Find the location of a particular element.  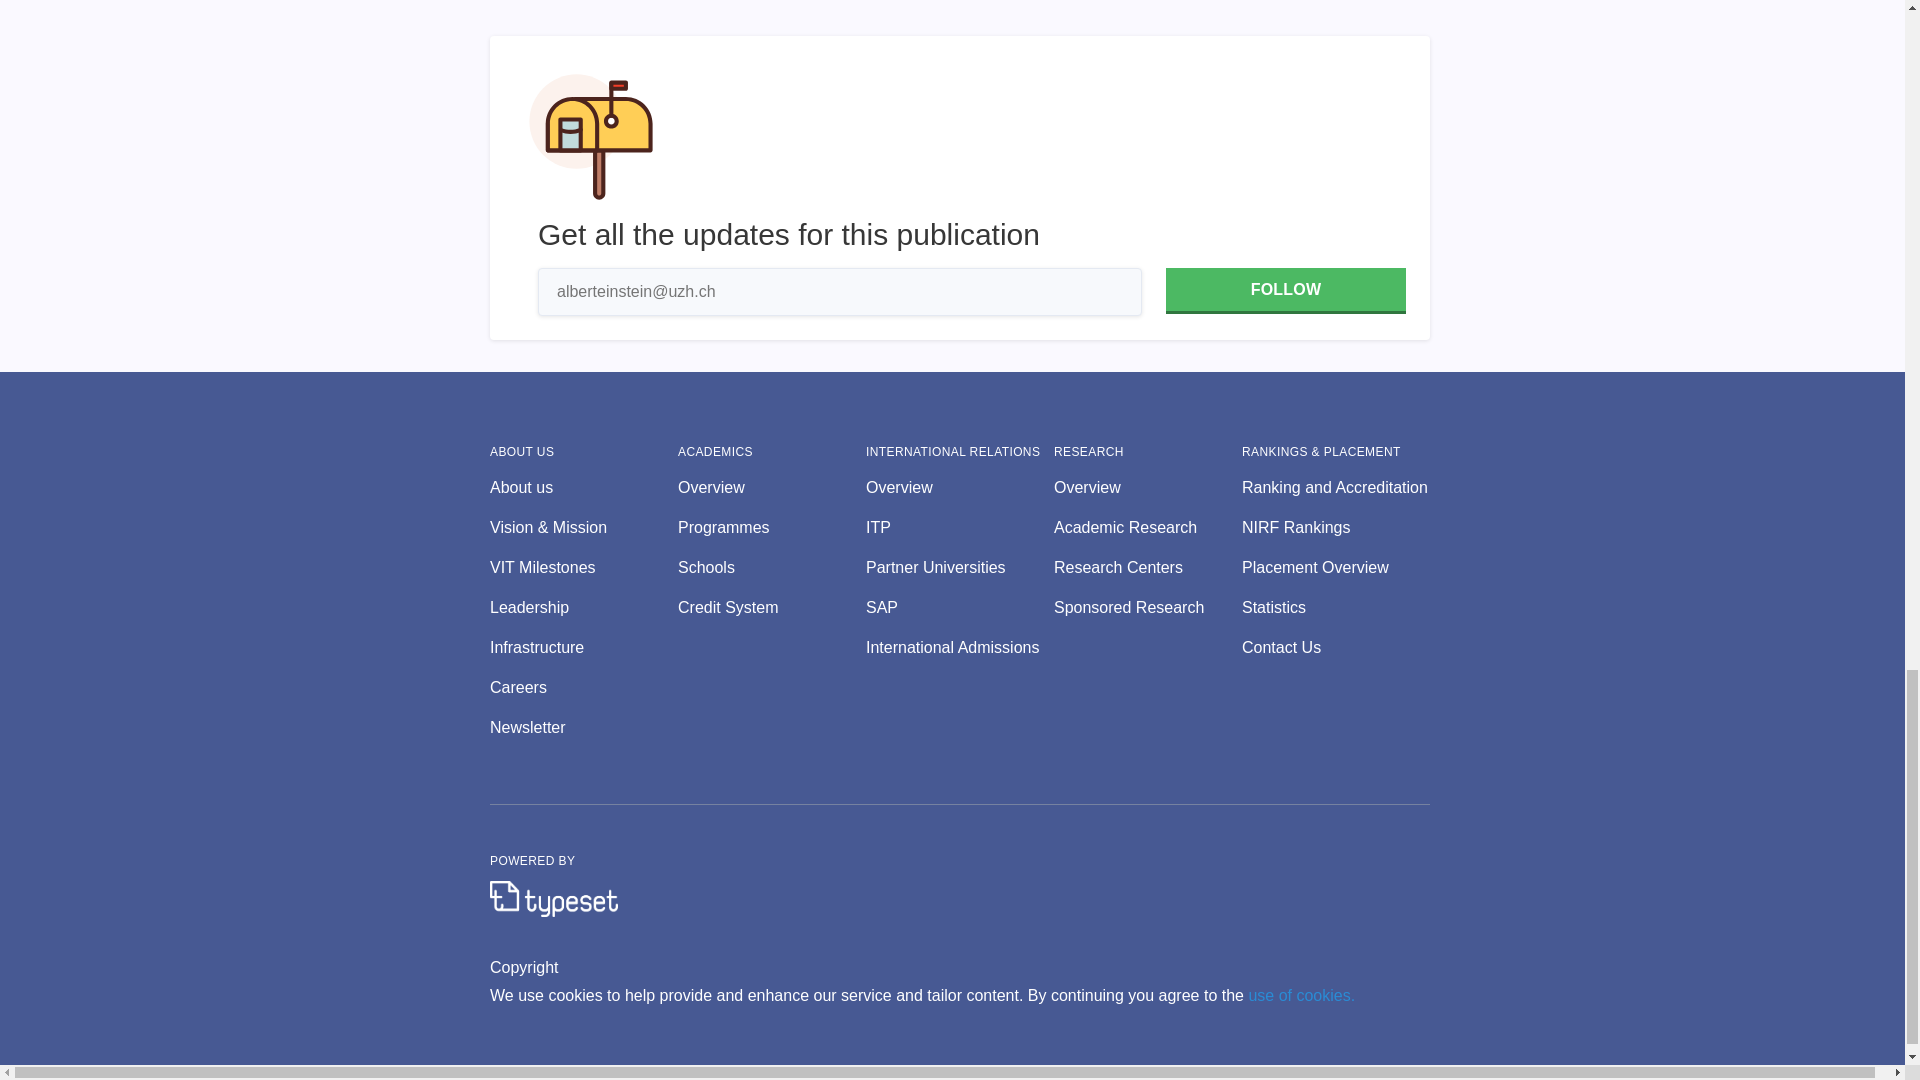

About us is located at coordinates (583, 488).